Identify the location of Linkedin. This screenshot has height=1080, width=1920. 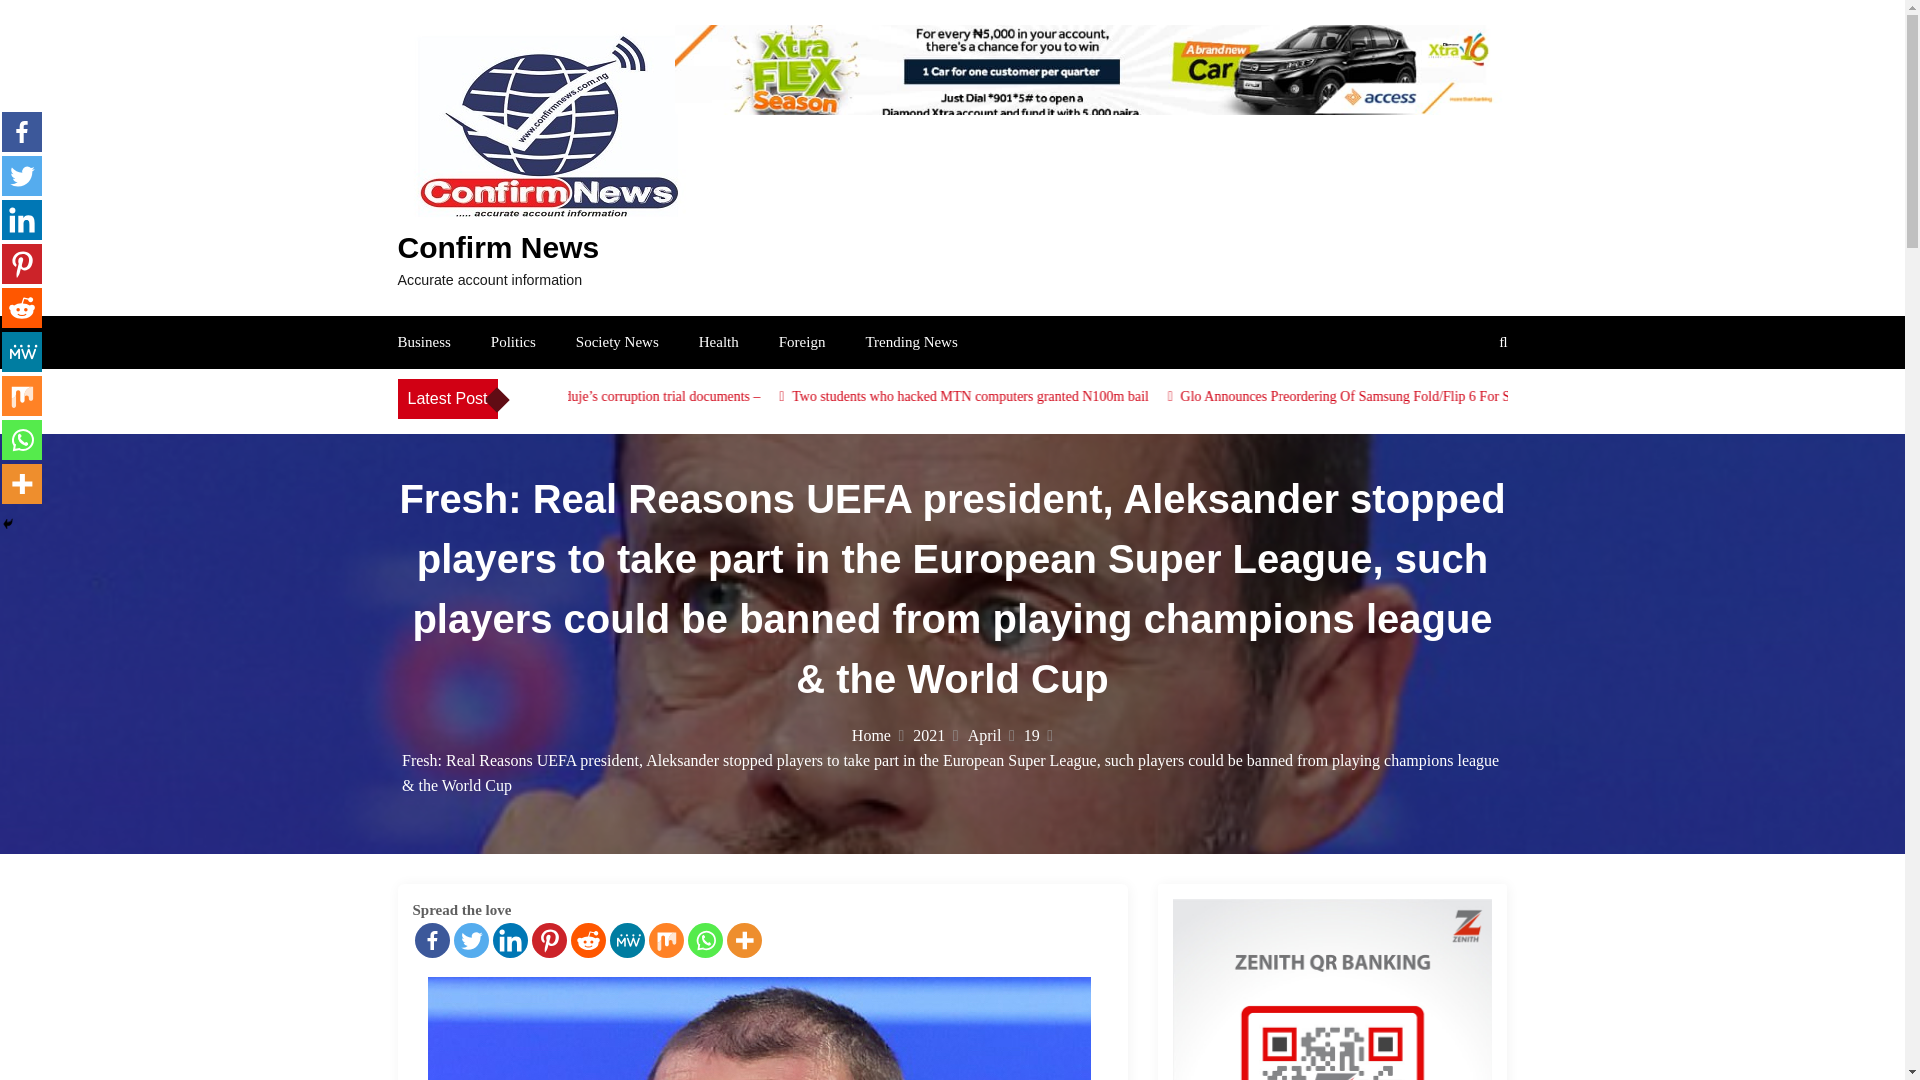
(22, 219).